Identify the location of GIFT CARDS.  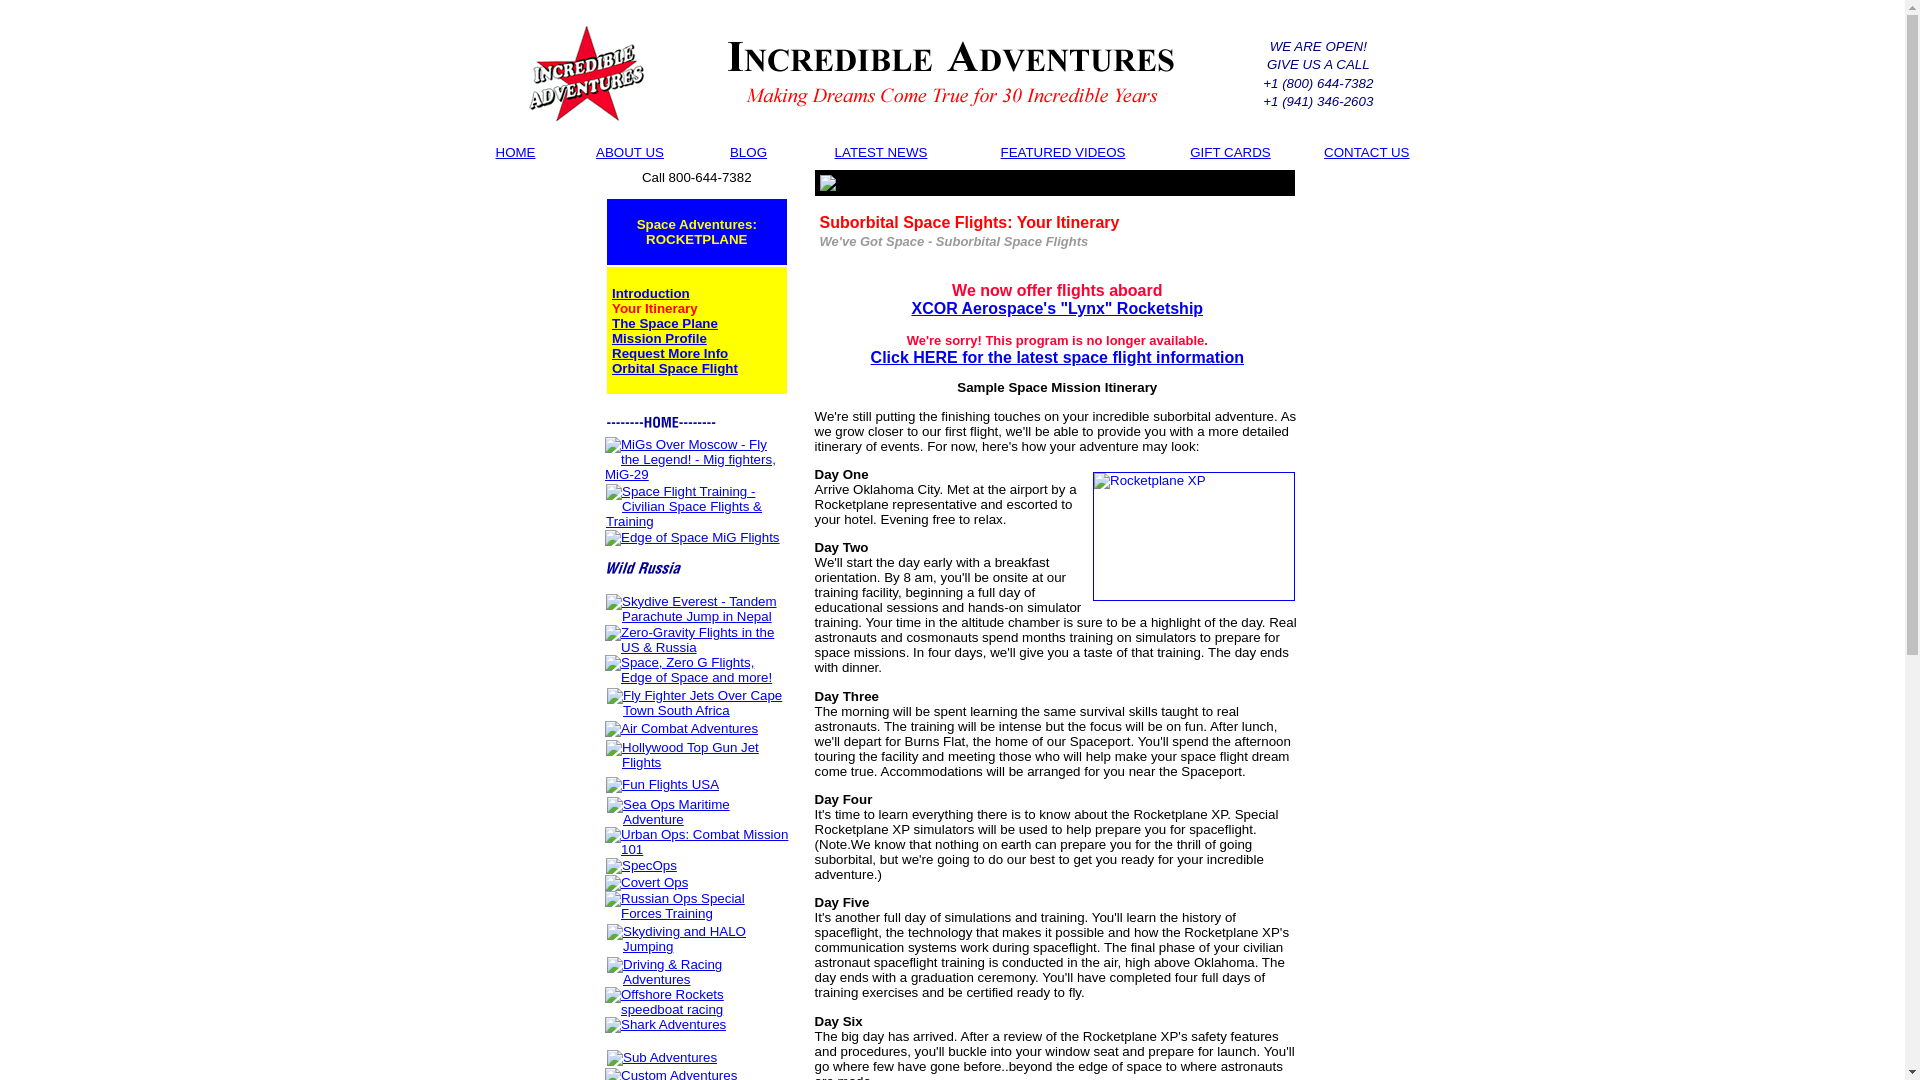
(1230, 152).